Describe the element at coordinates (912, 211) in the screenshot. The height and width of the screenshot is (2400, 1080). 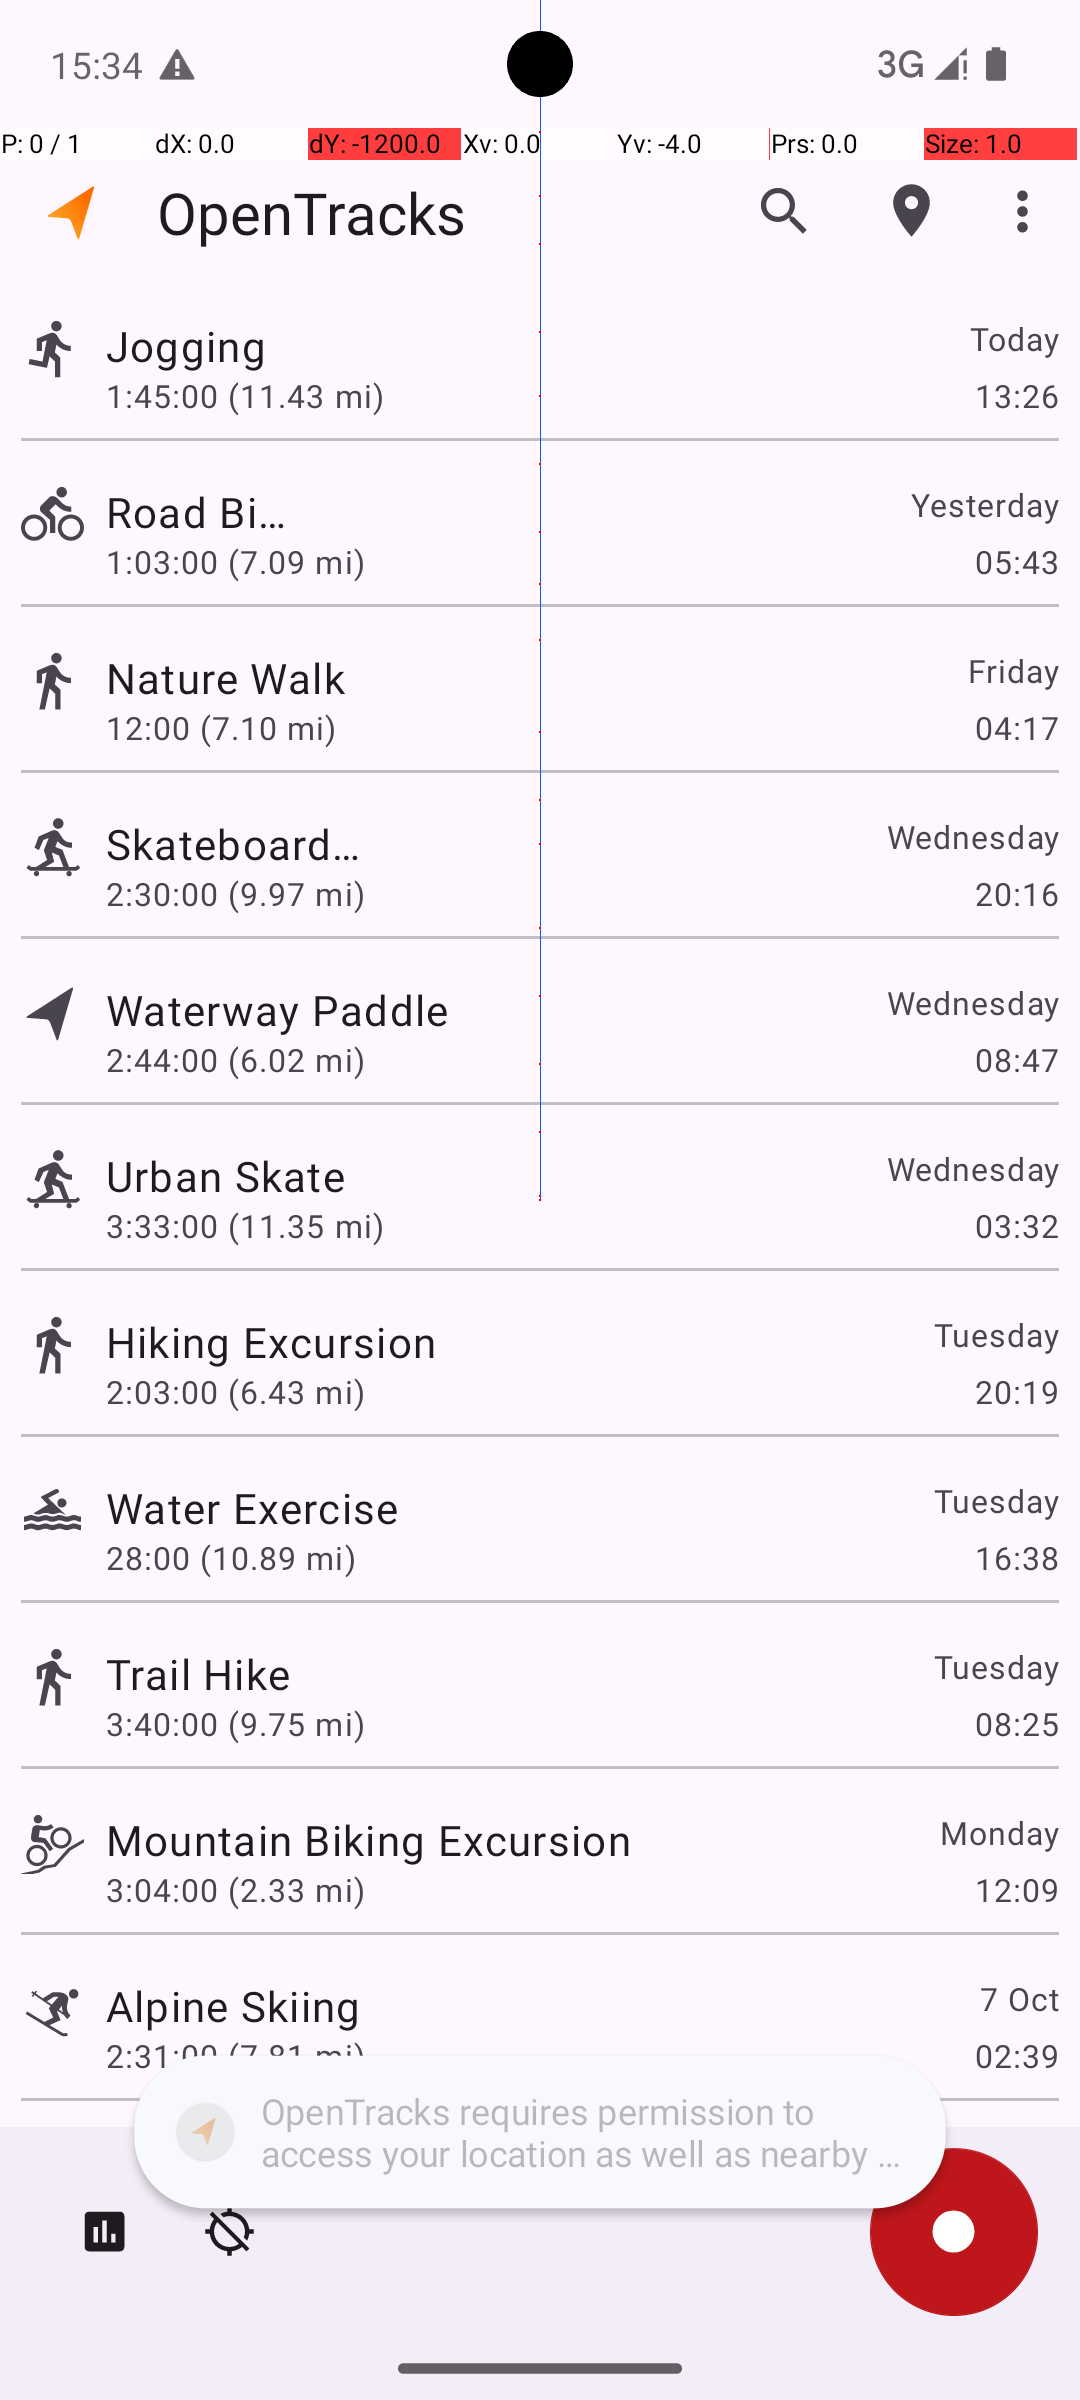
I see `Markers` at that location.